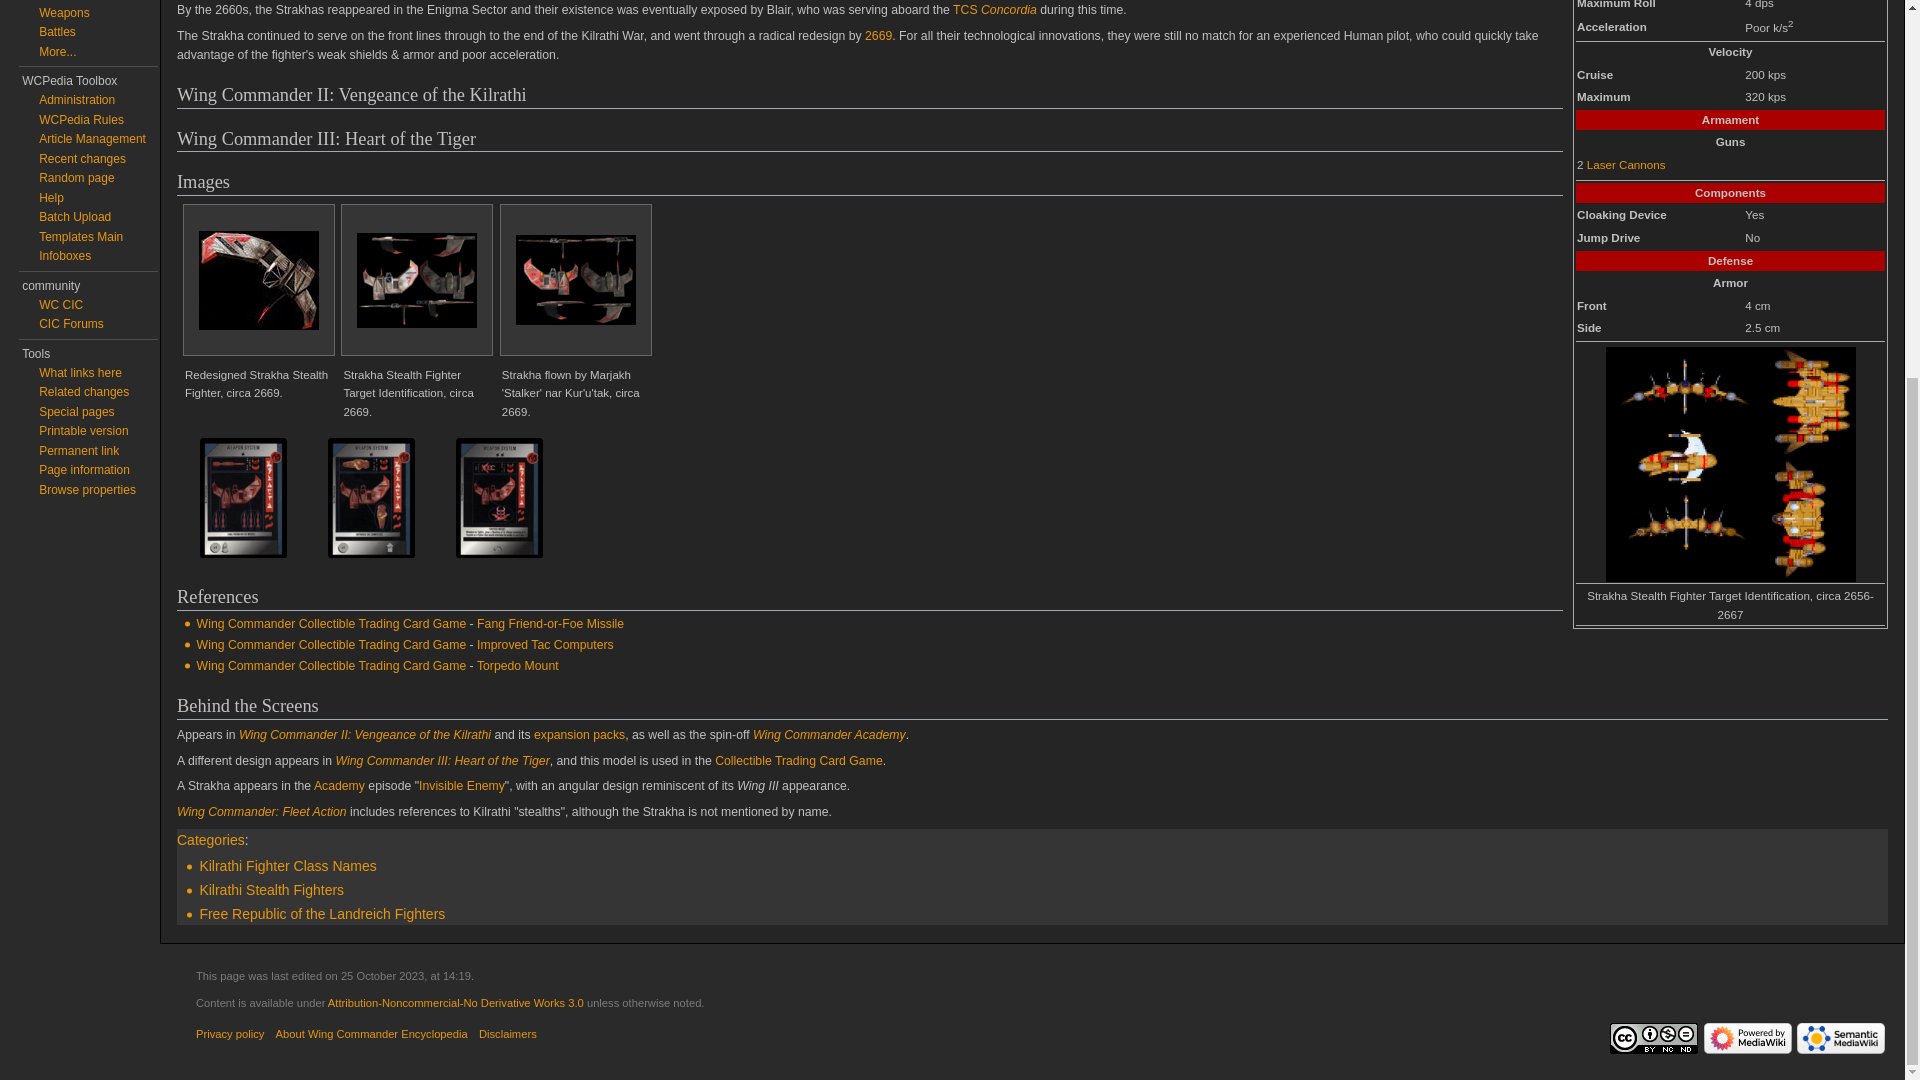 The height and width of the screenshot is (1080, 1920). Describe the element at coordinates (994, 10) in the screenshot. I see `TCS Concordia` at that location.